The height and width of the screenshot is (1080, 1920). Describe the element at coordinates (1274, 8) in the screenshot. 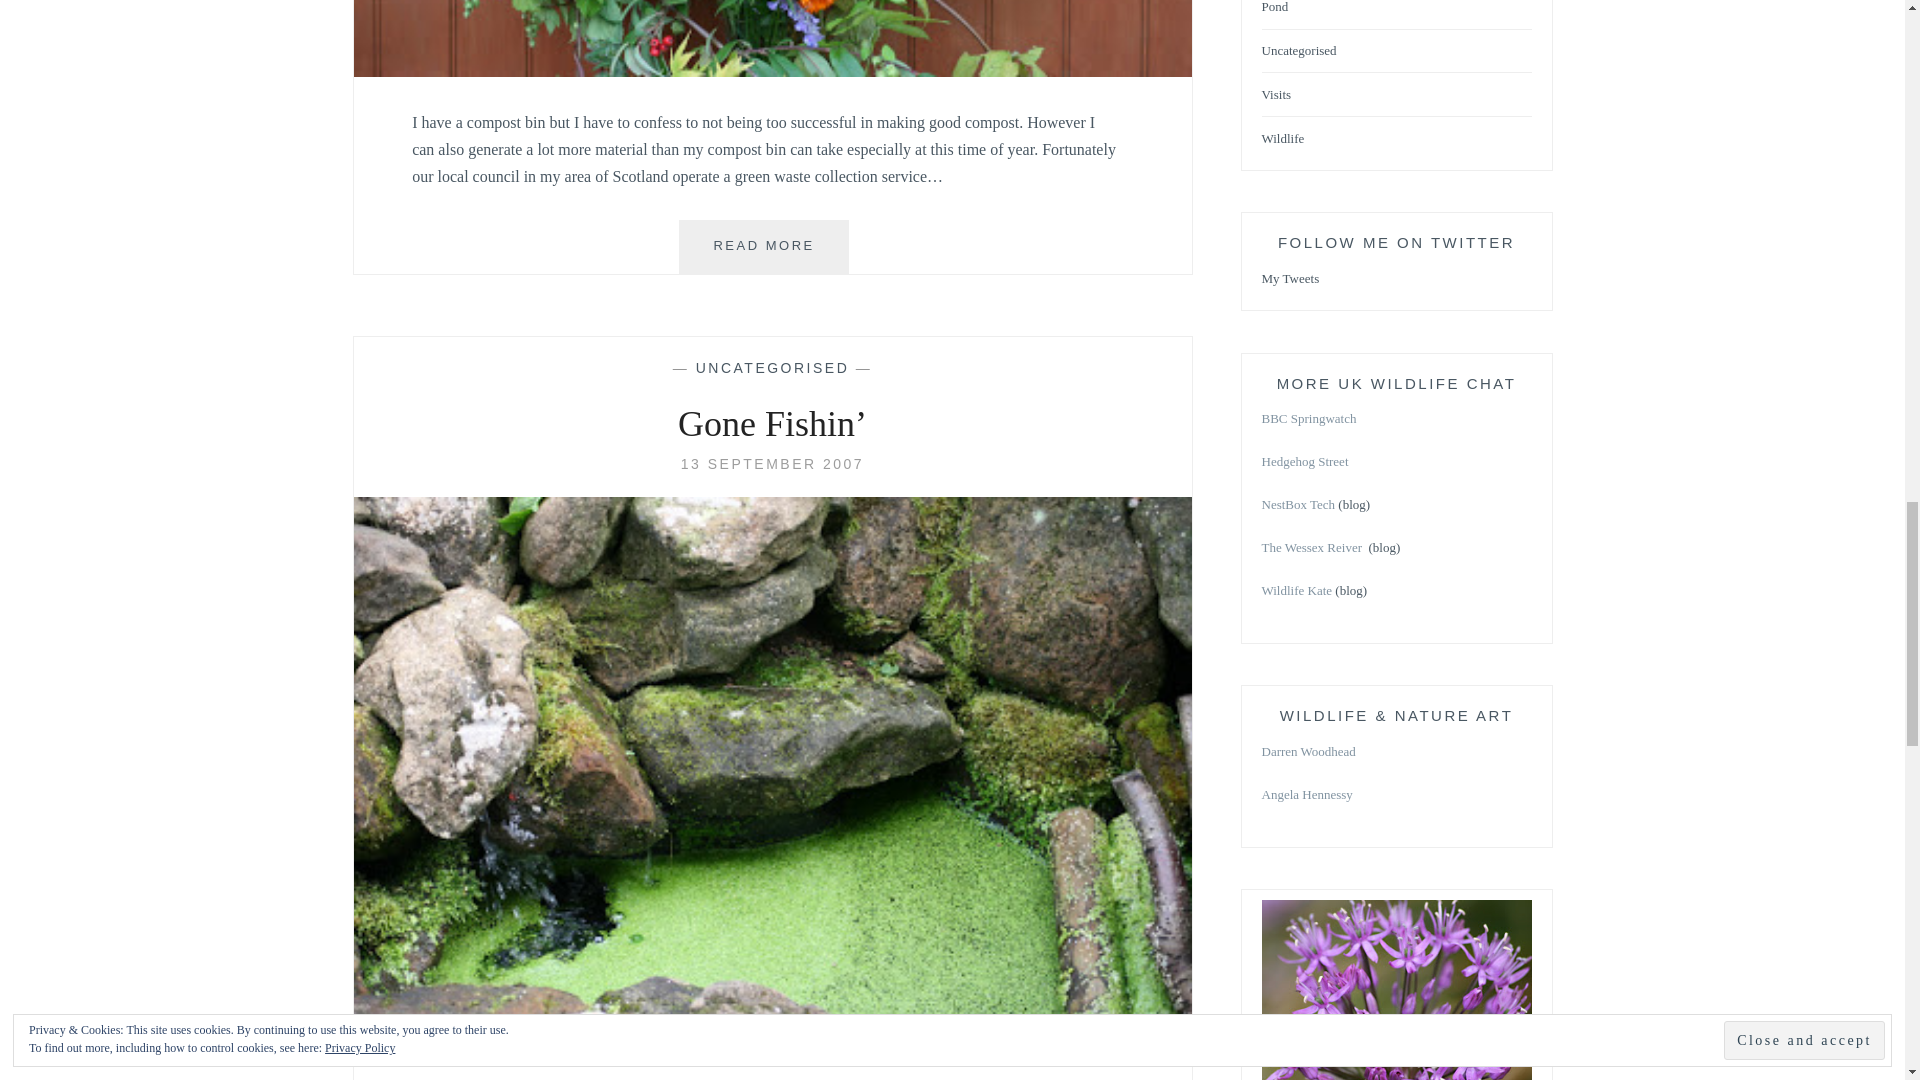

I see `UNCATEGORISED` at that location.